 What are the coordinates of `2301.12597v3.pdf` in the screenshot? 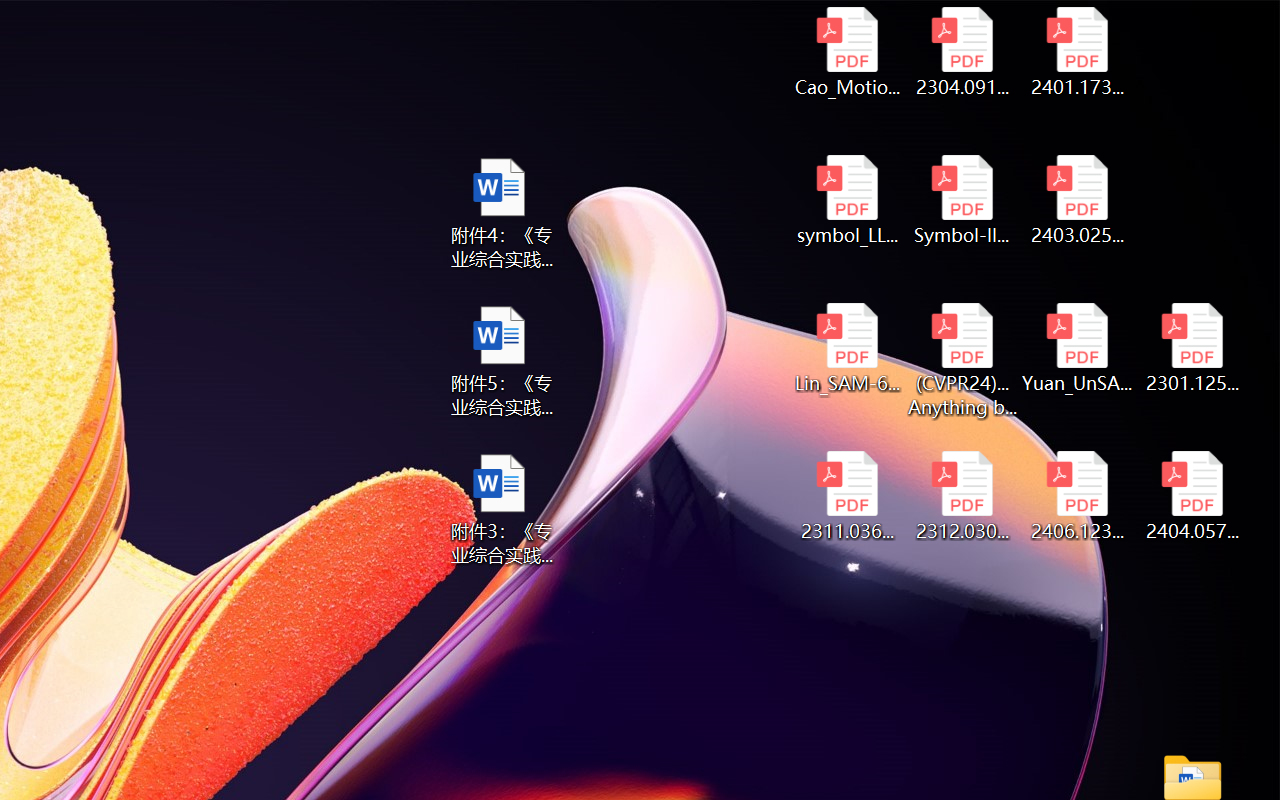 It's located at (1192, 348).